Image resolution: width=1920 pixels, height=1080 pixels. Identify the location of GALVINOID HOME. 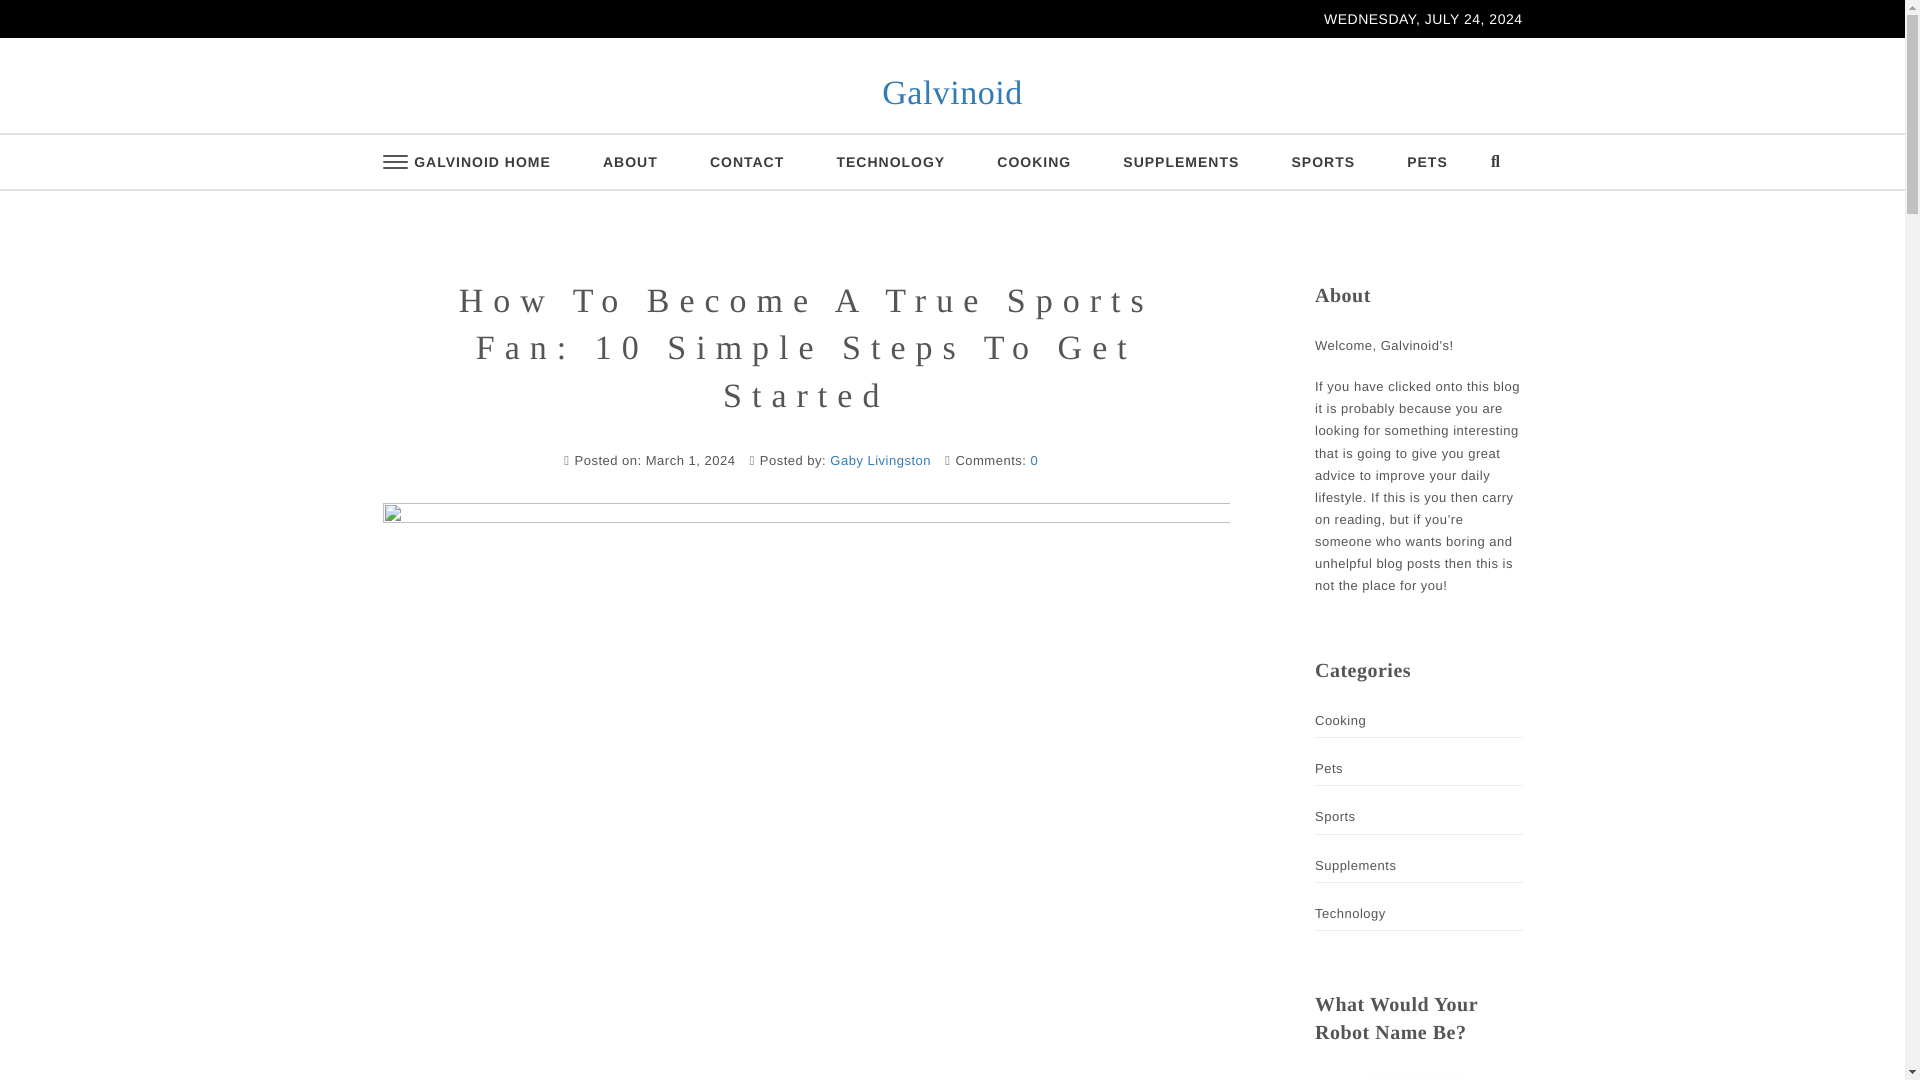
(482, 162).